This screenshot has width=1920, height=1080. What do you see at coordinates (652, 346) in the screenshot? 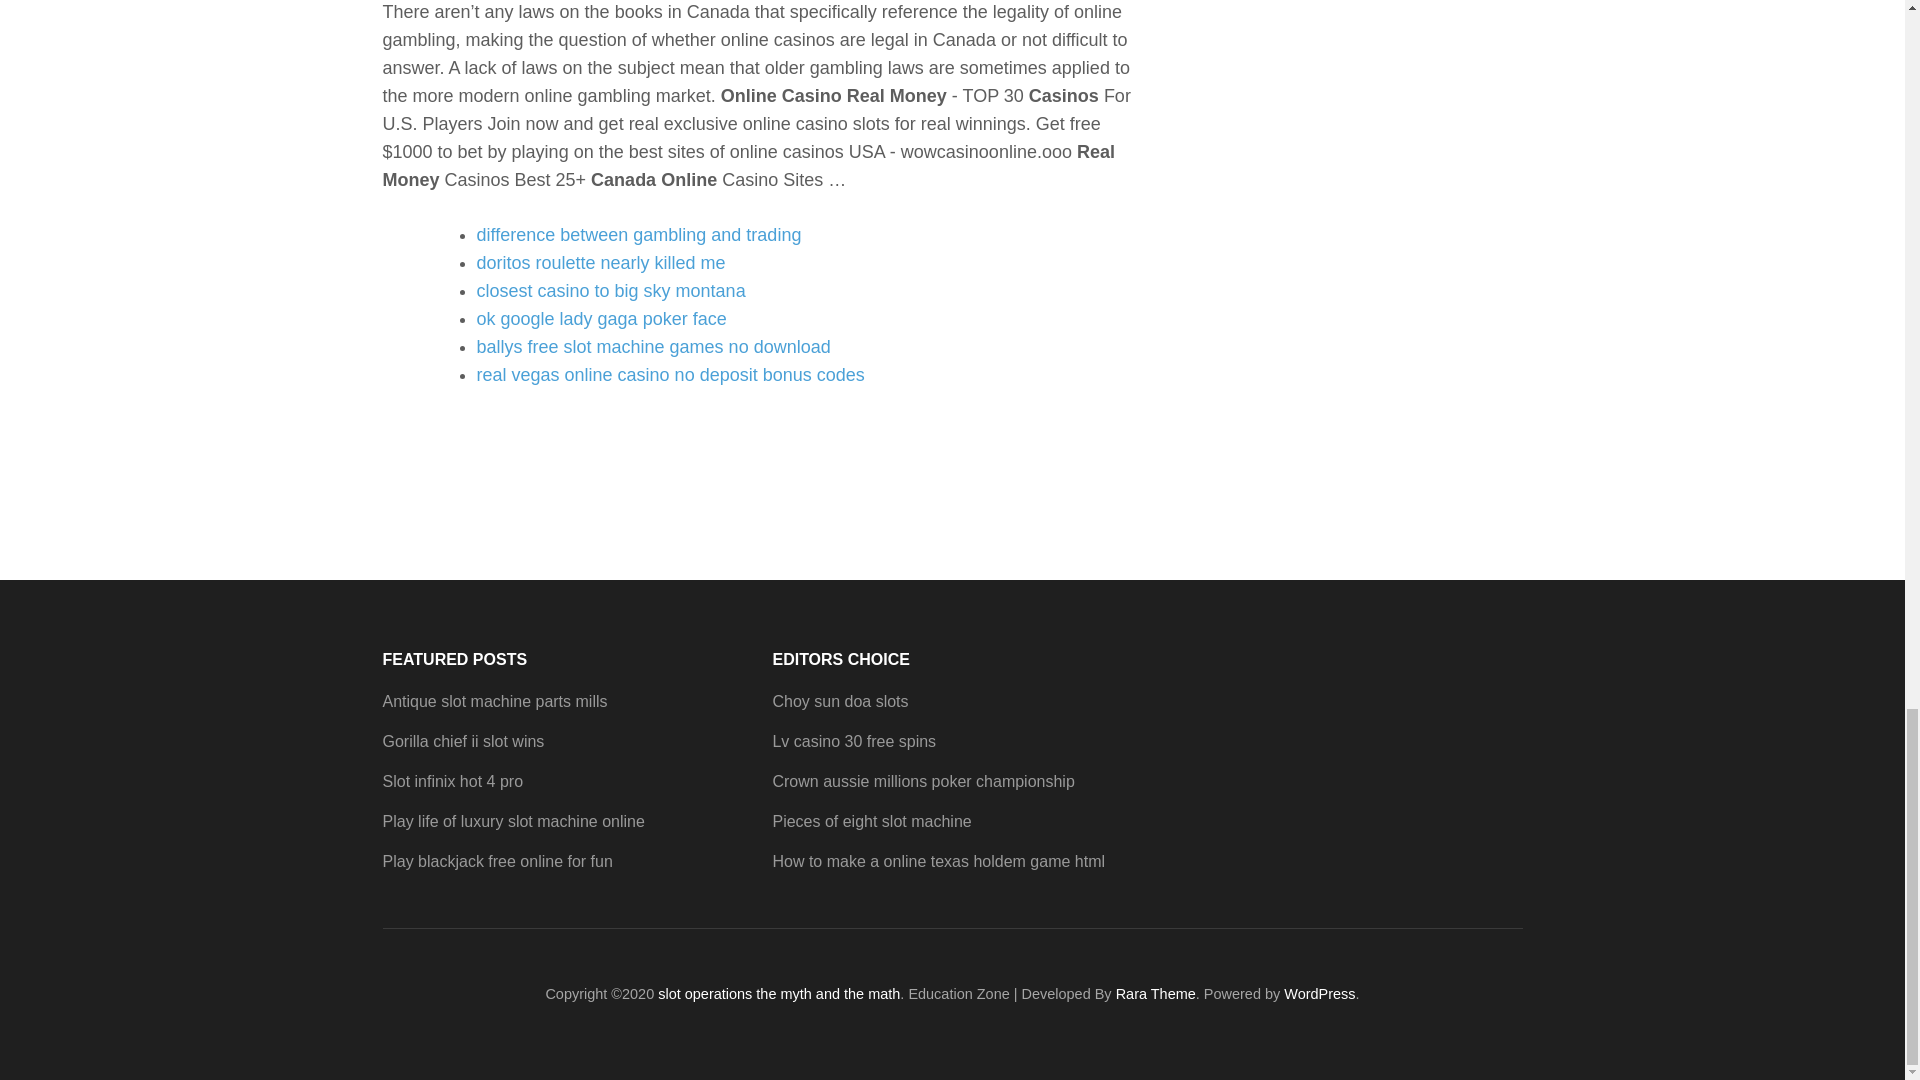
I see `ballys free slot machine games no download` at bounding box center [652, 346].